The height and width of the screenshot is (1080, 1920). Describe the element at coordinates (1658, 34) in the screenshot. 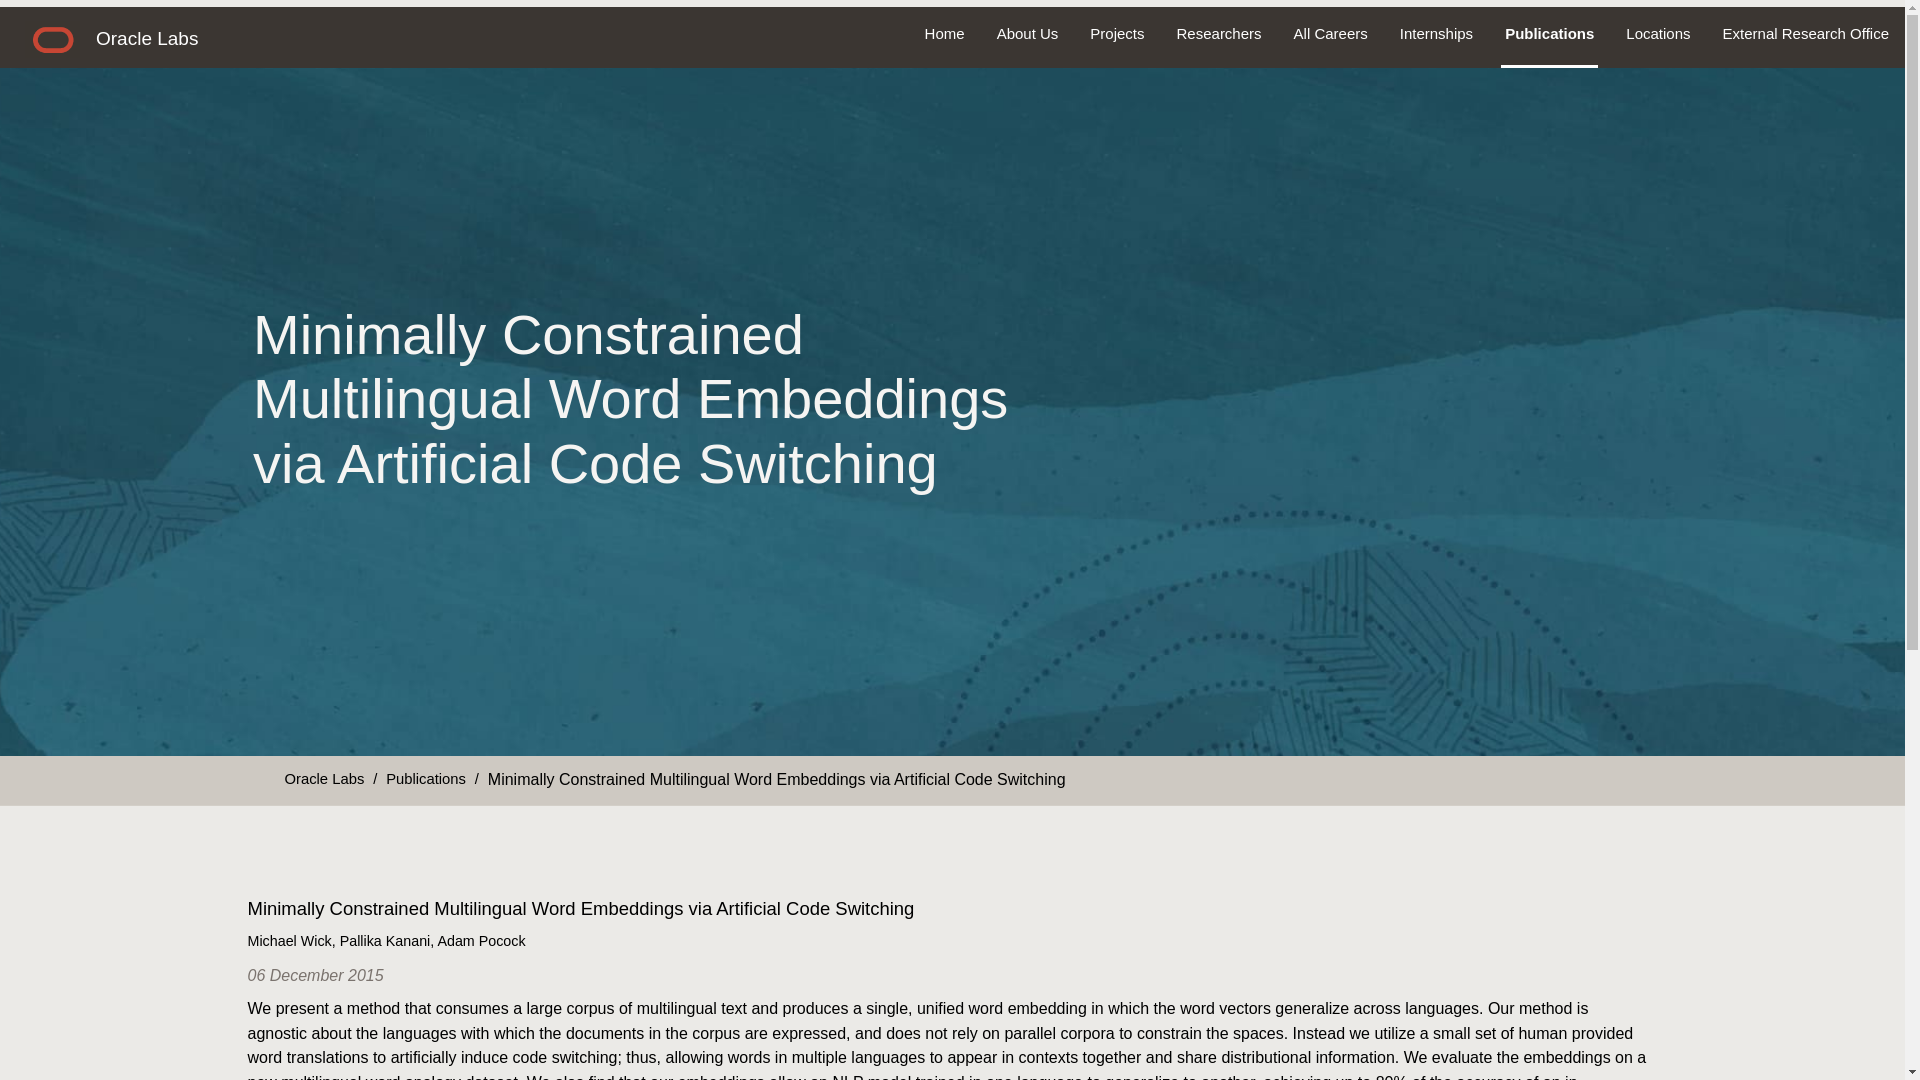

I see `Locations` at that location.